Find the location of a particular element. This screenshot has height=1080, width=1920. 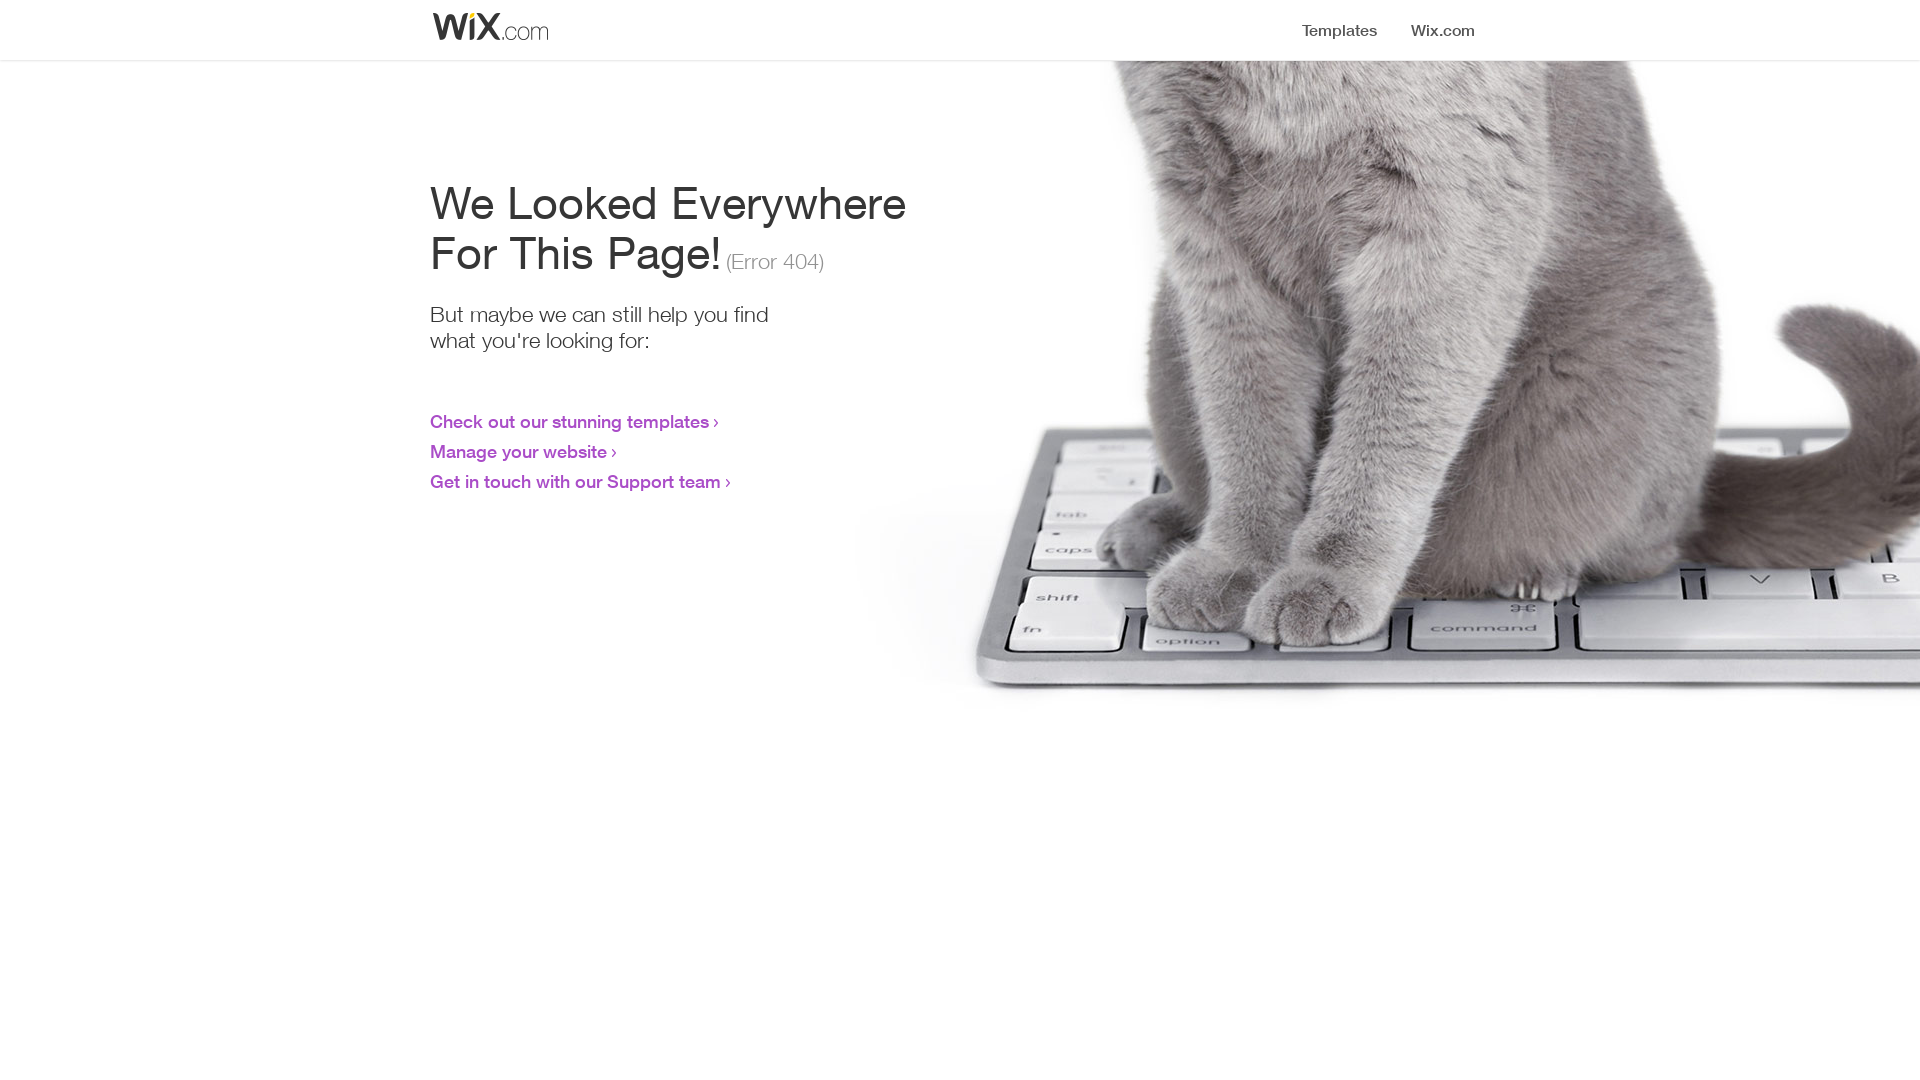

Manage your website is located at coordinates (518, 451).